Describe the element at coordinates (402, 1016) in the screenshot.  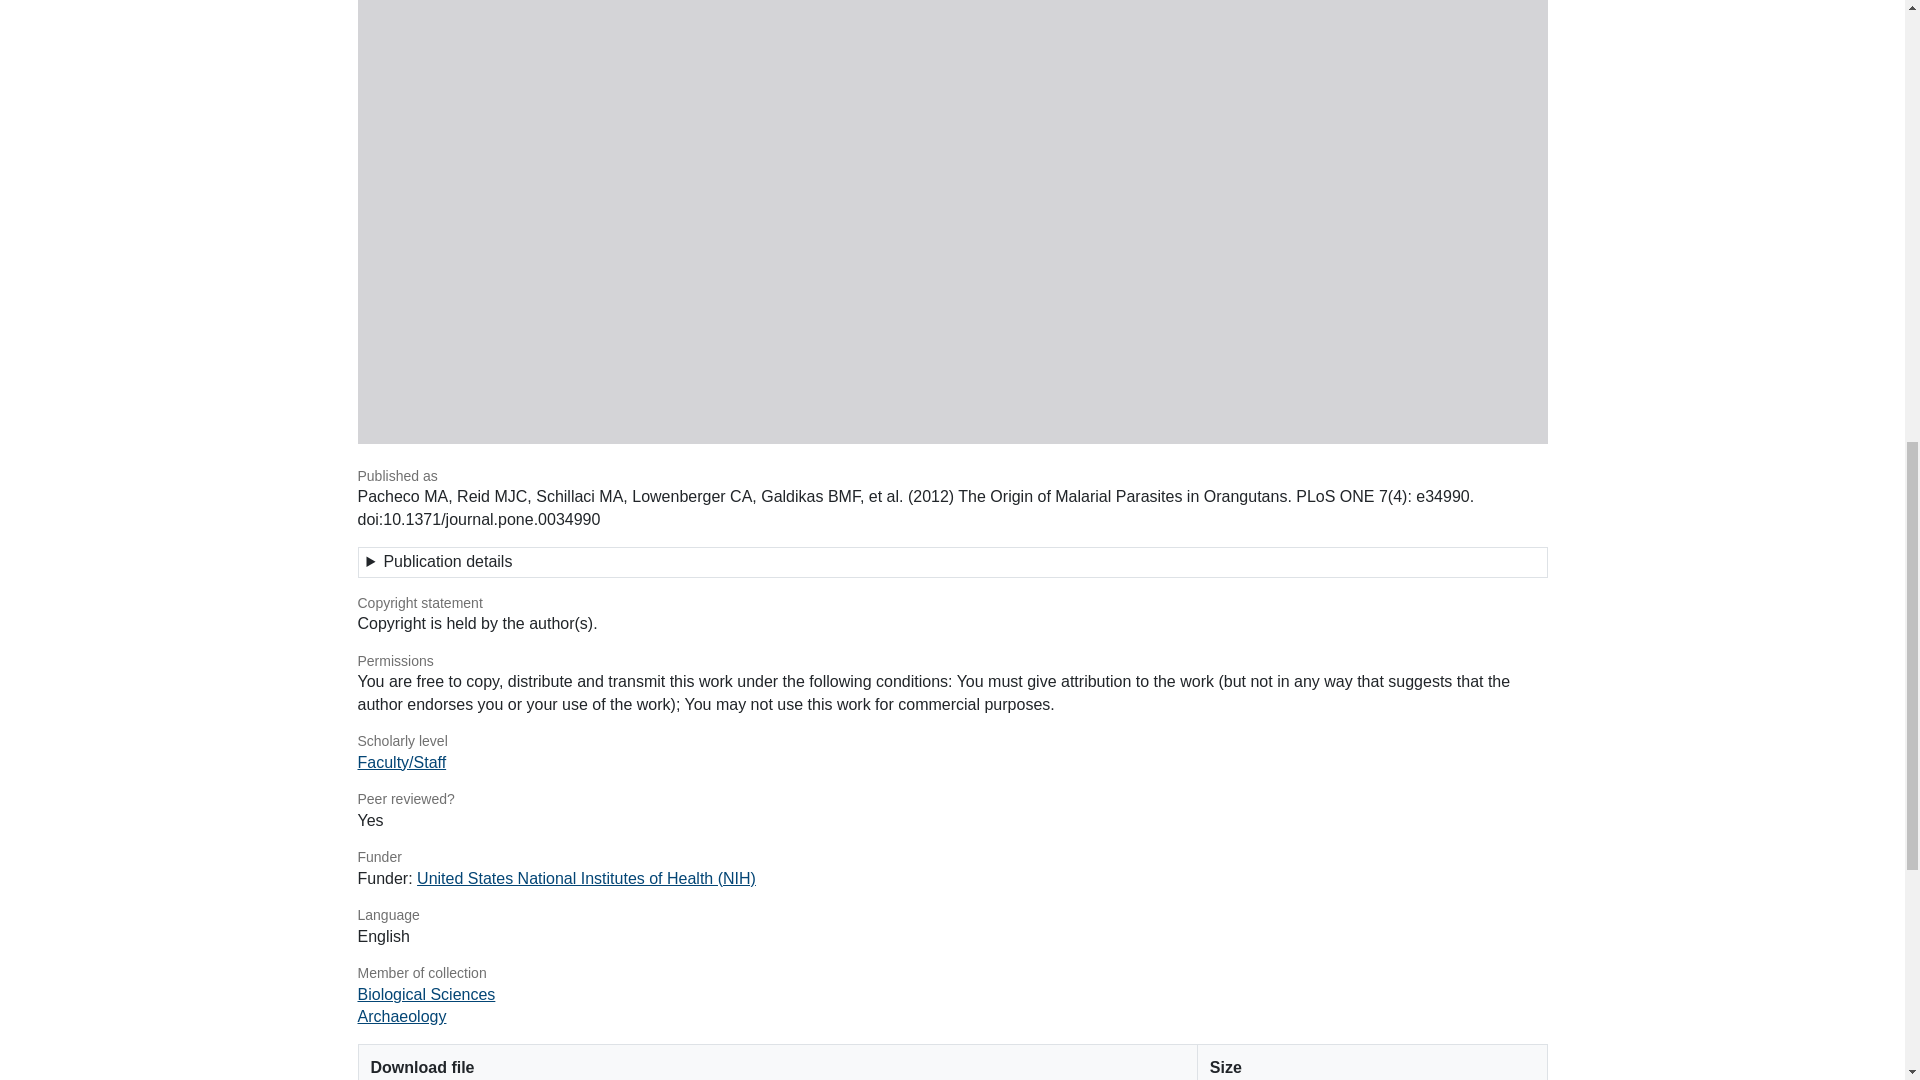
I see `Archaeology` at that location.